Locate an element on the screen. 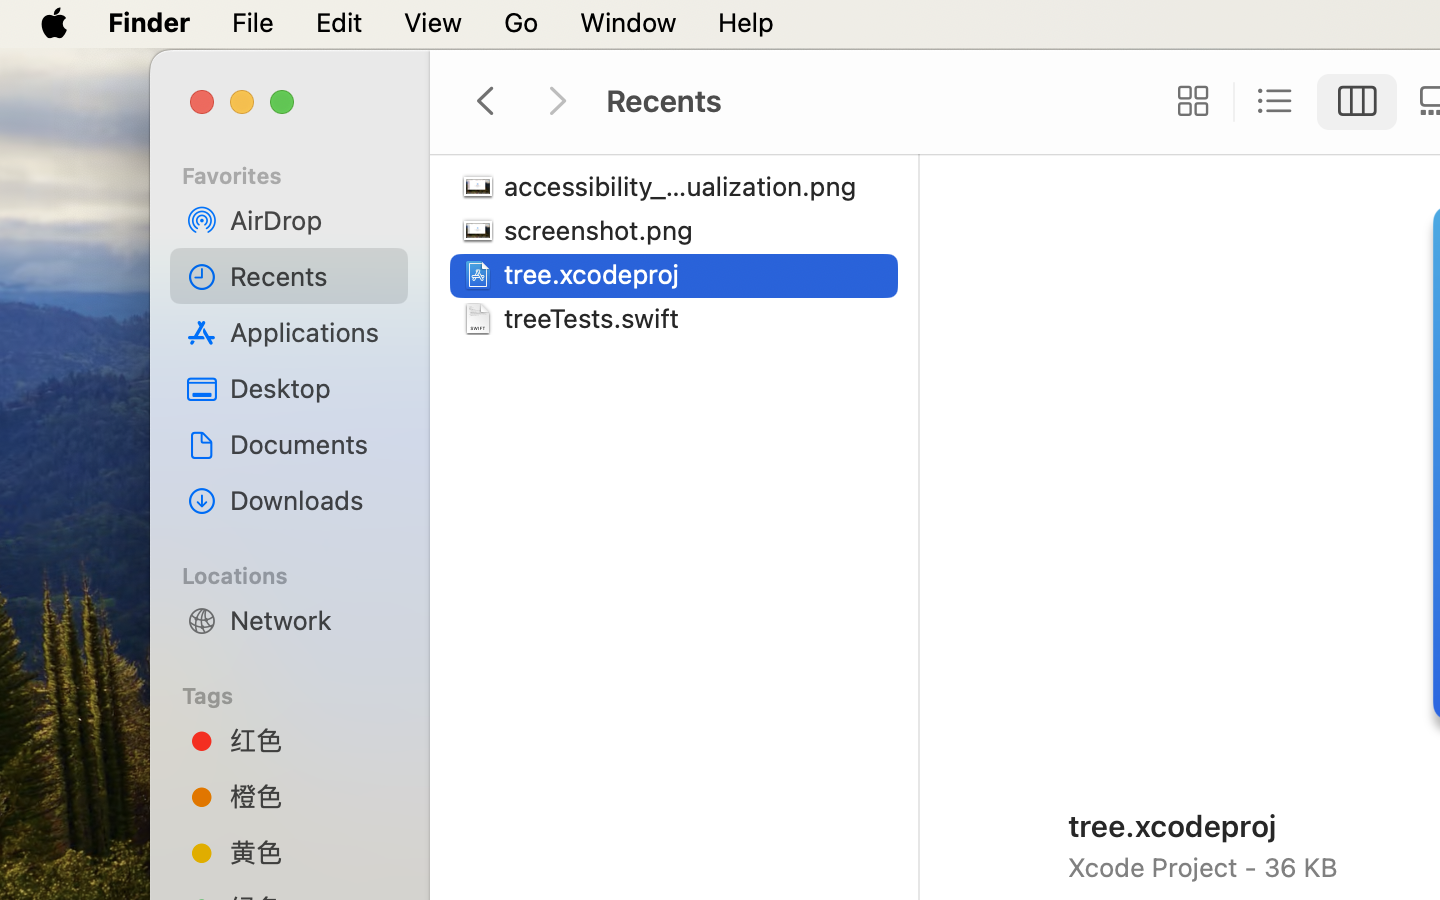 The image size is (1440, 900). Favorites is located at coordinates (301, 173).